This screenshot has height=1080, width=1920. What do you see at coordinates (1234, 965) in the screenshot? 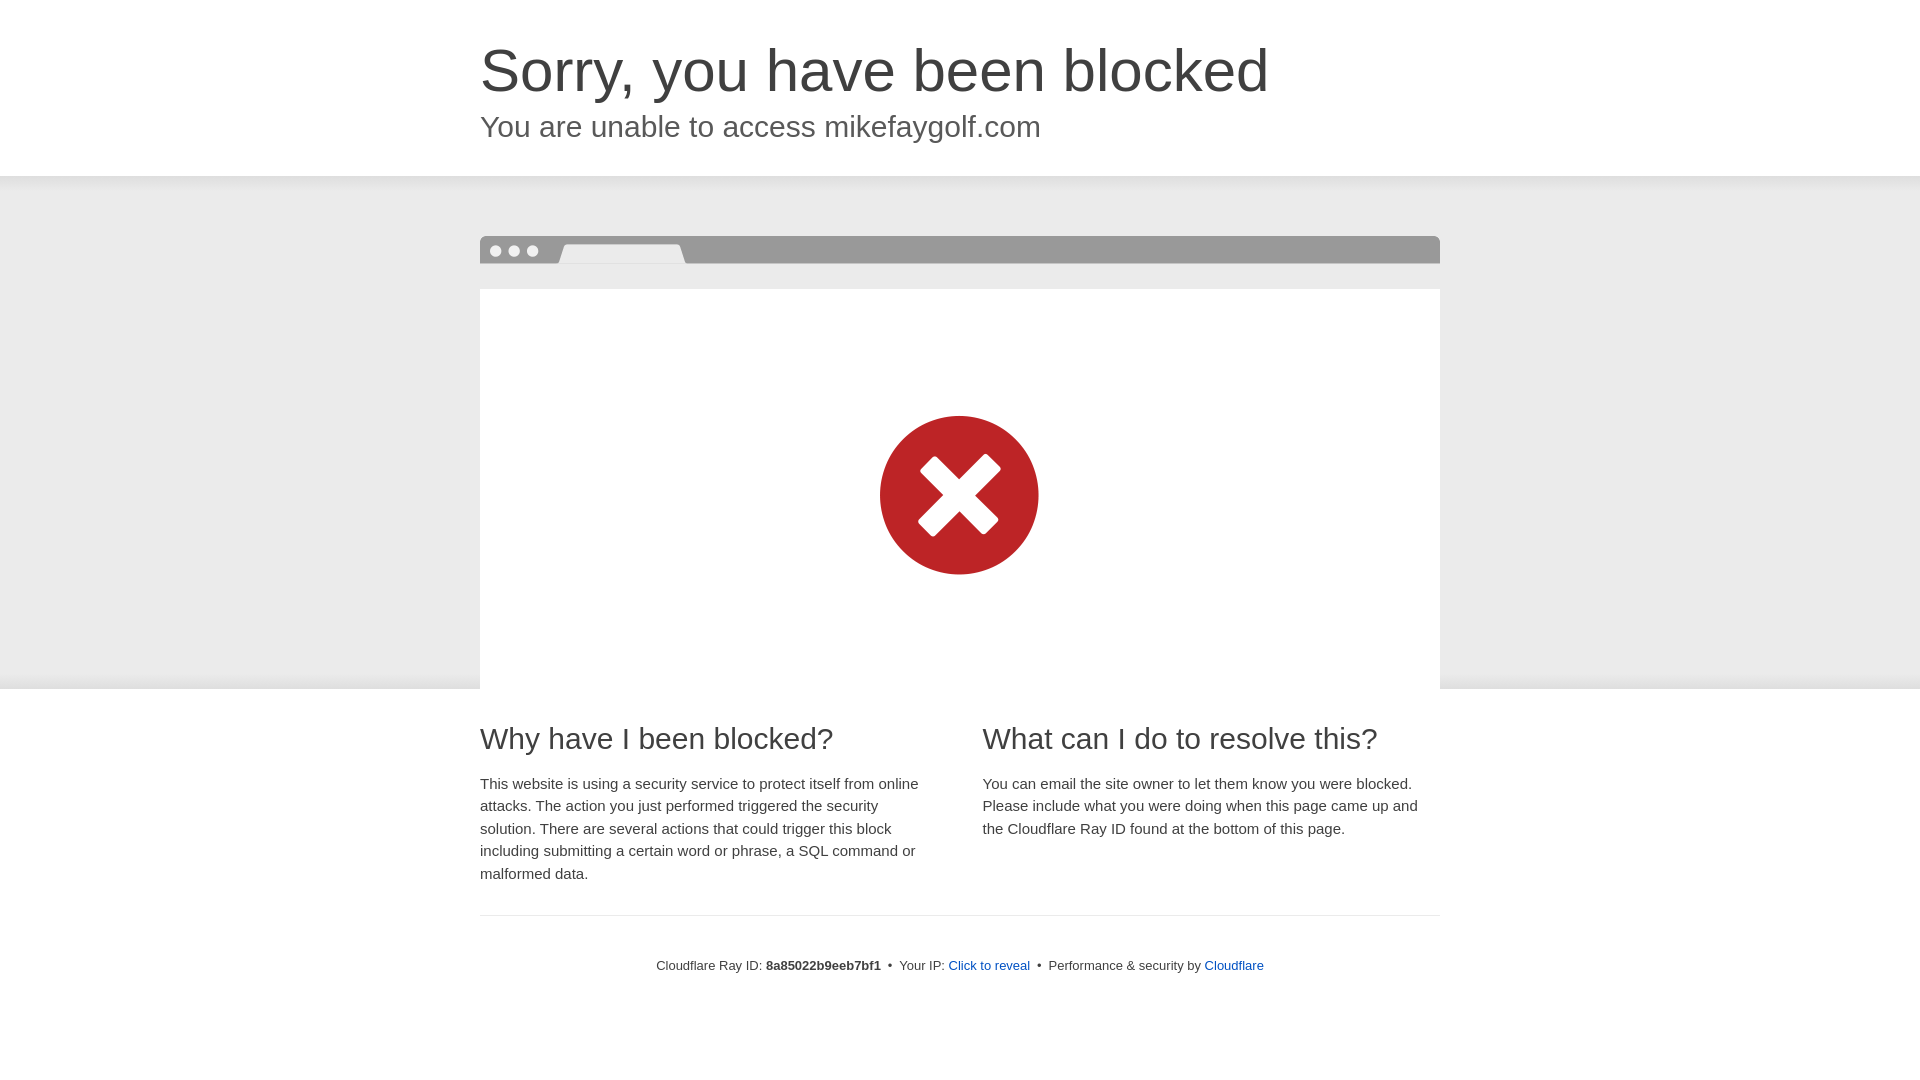
I see `Cloudflare` at bounding box center [1234, 965].